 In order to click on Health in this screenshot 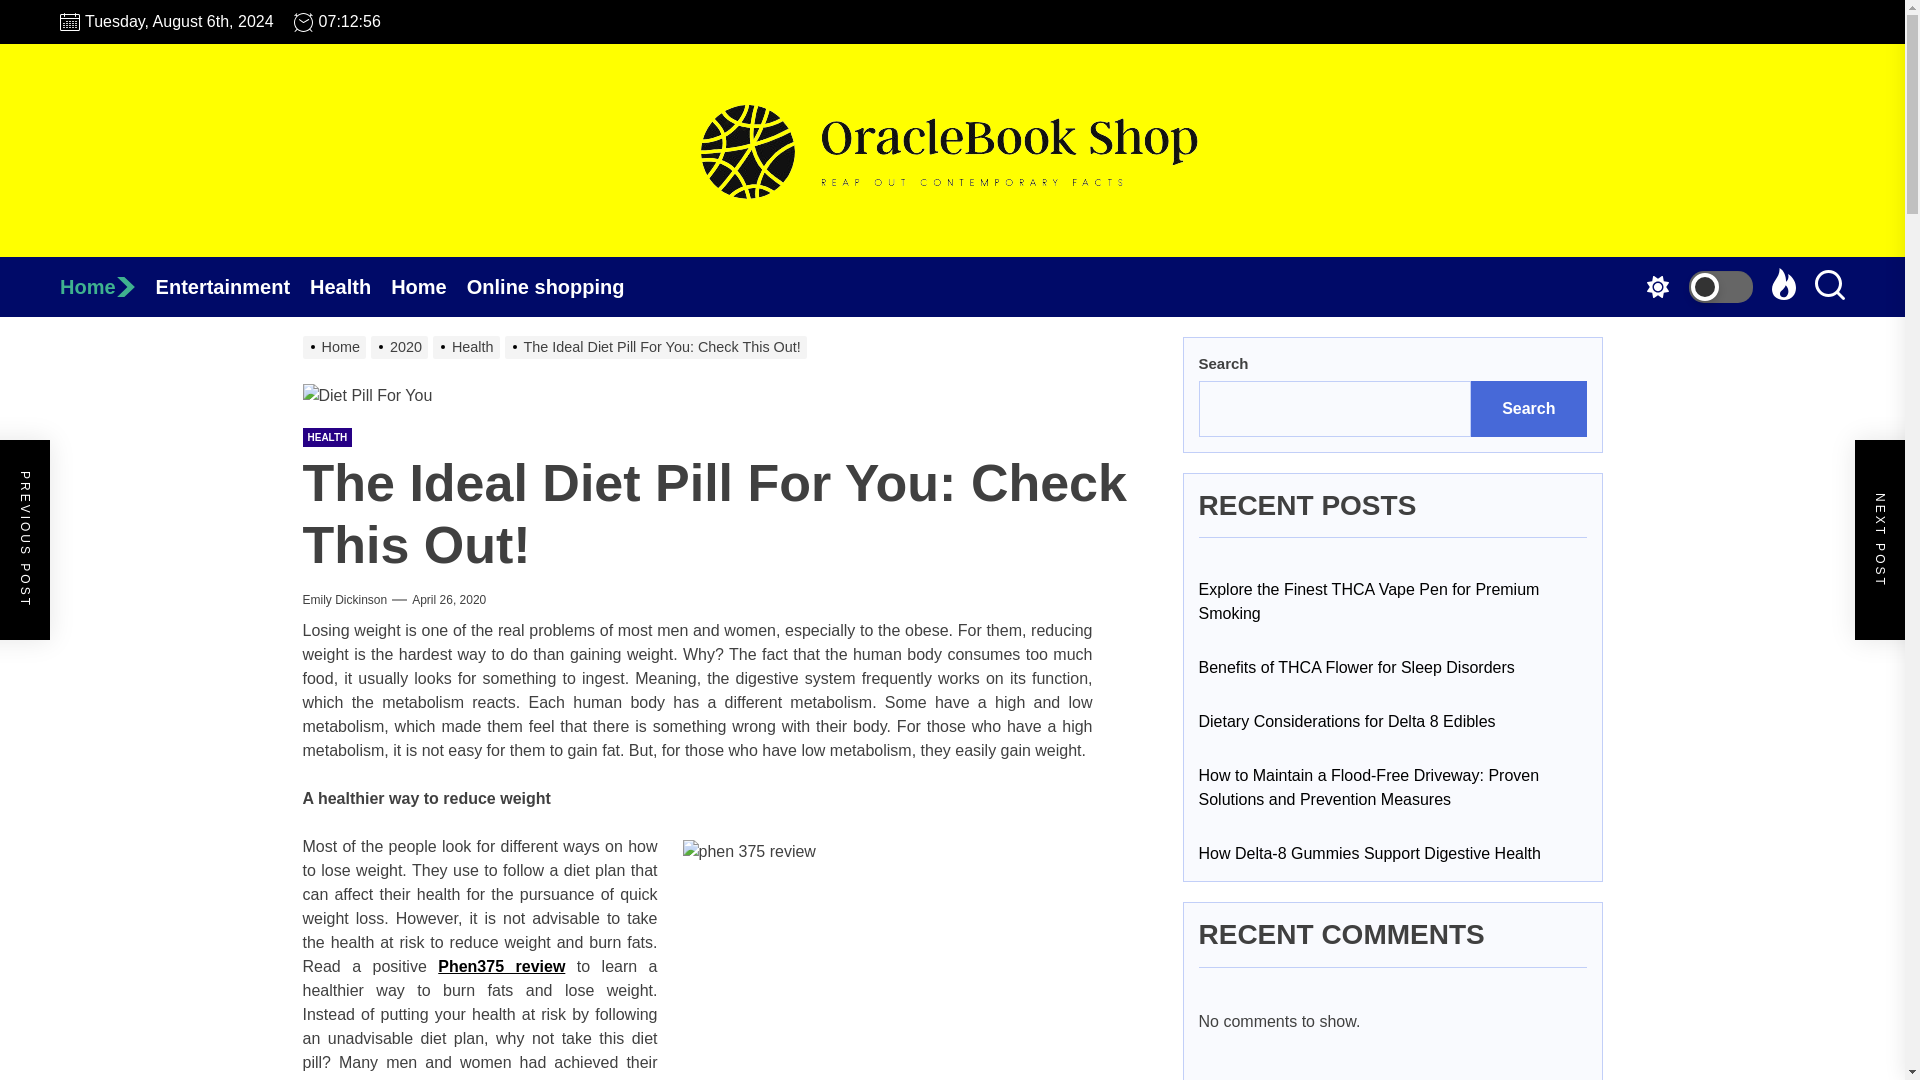, I will do `click(350, 287)`.